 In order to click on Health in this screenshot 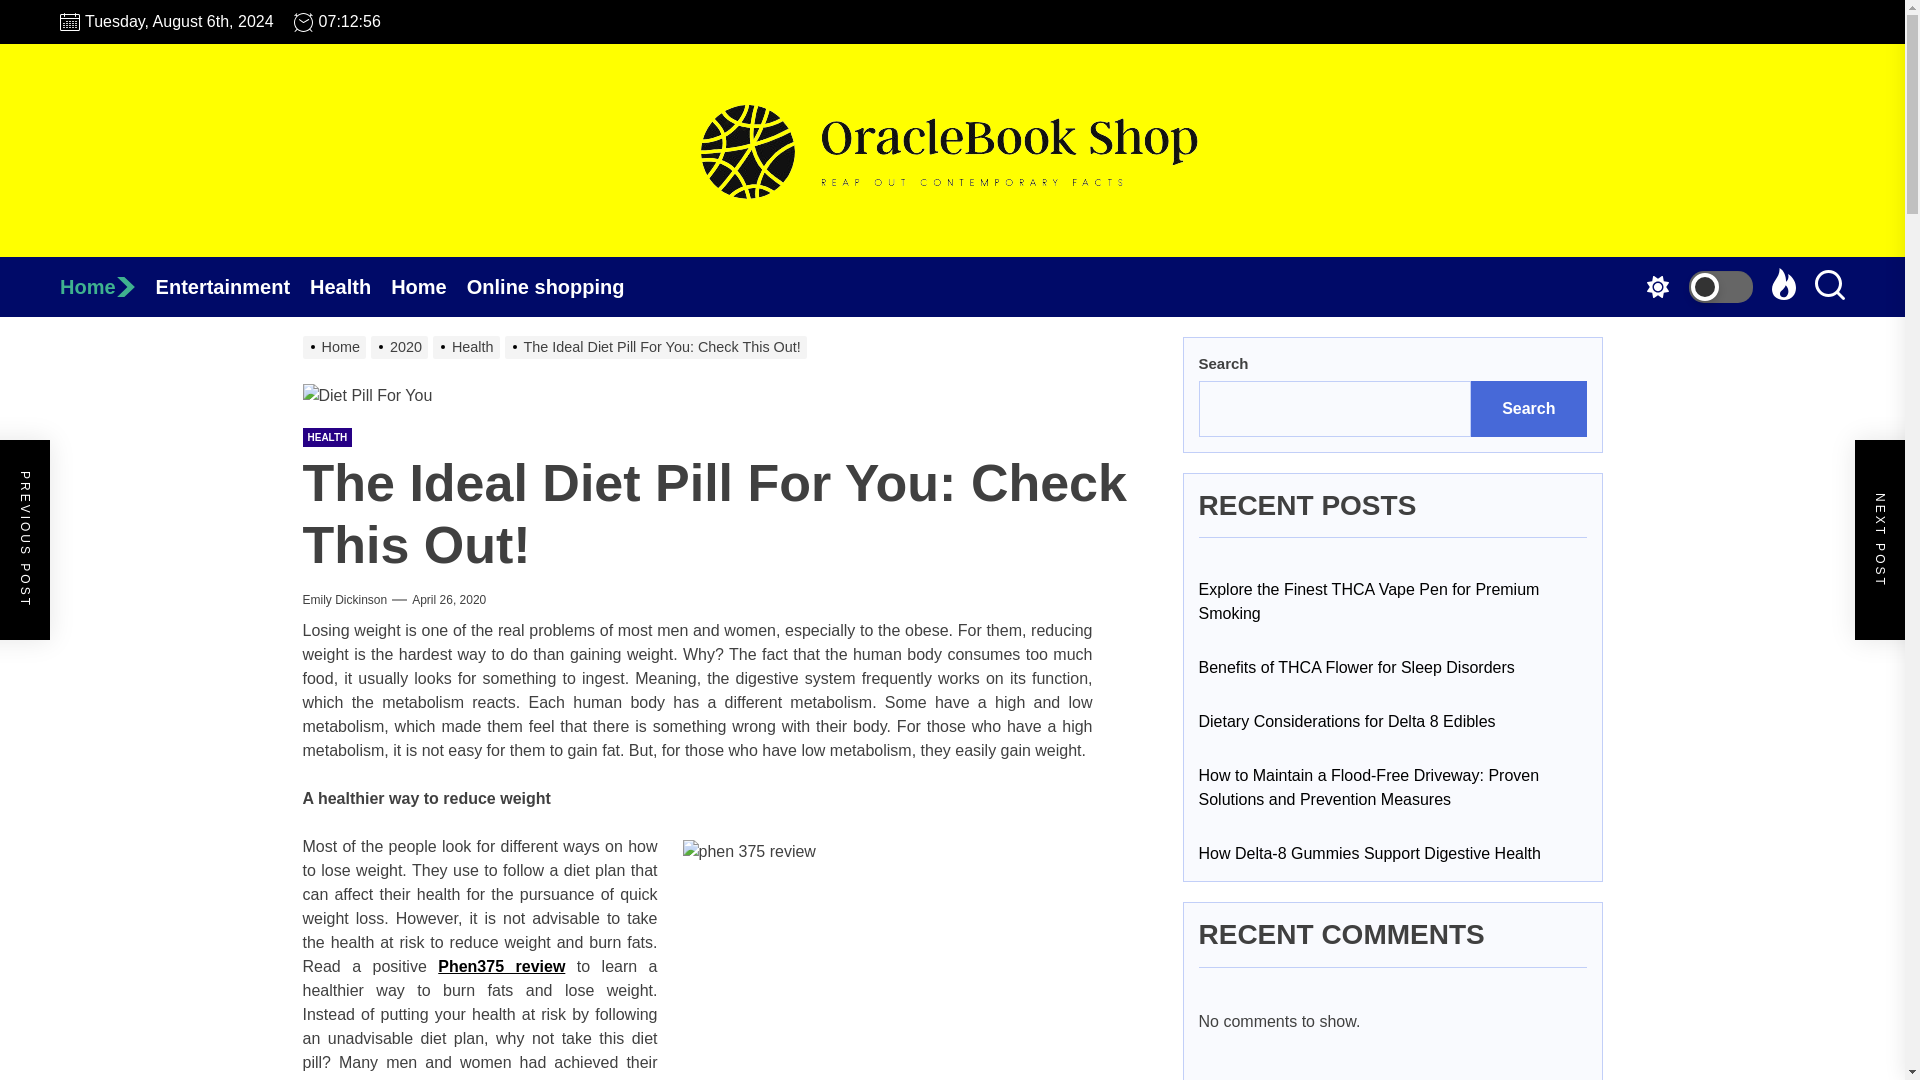, I will do `click(350, 287)`.